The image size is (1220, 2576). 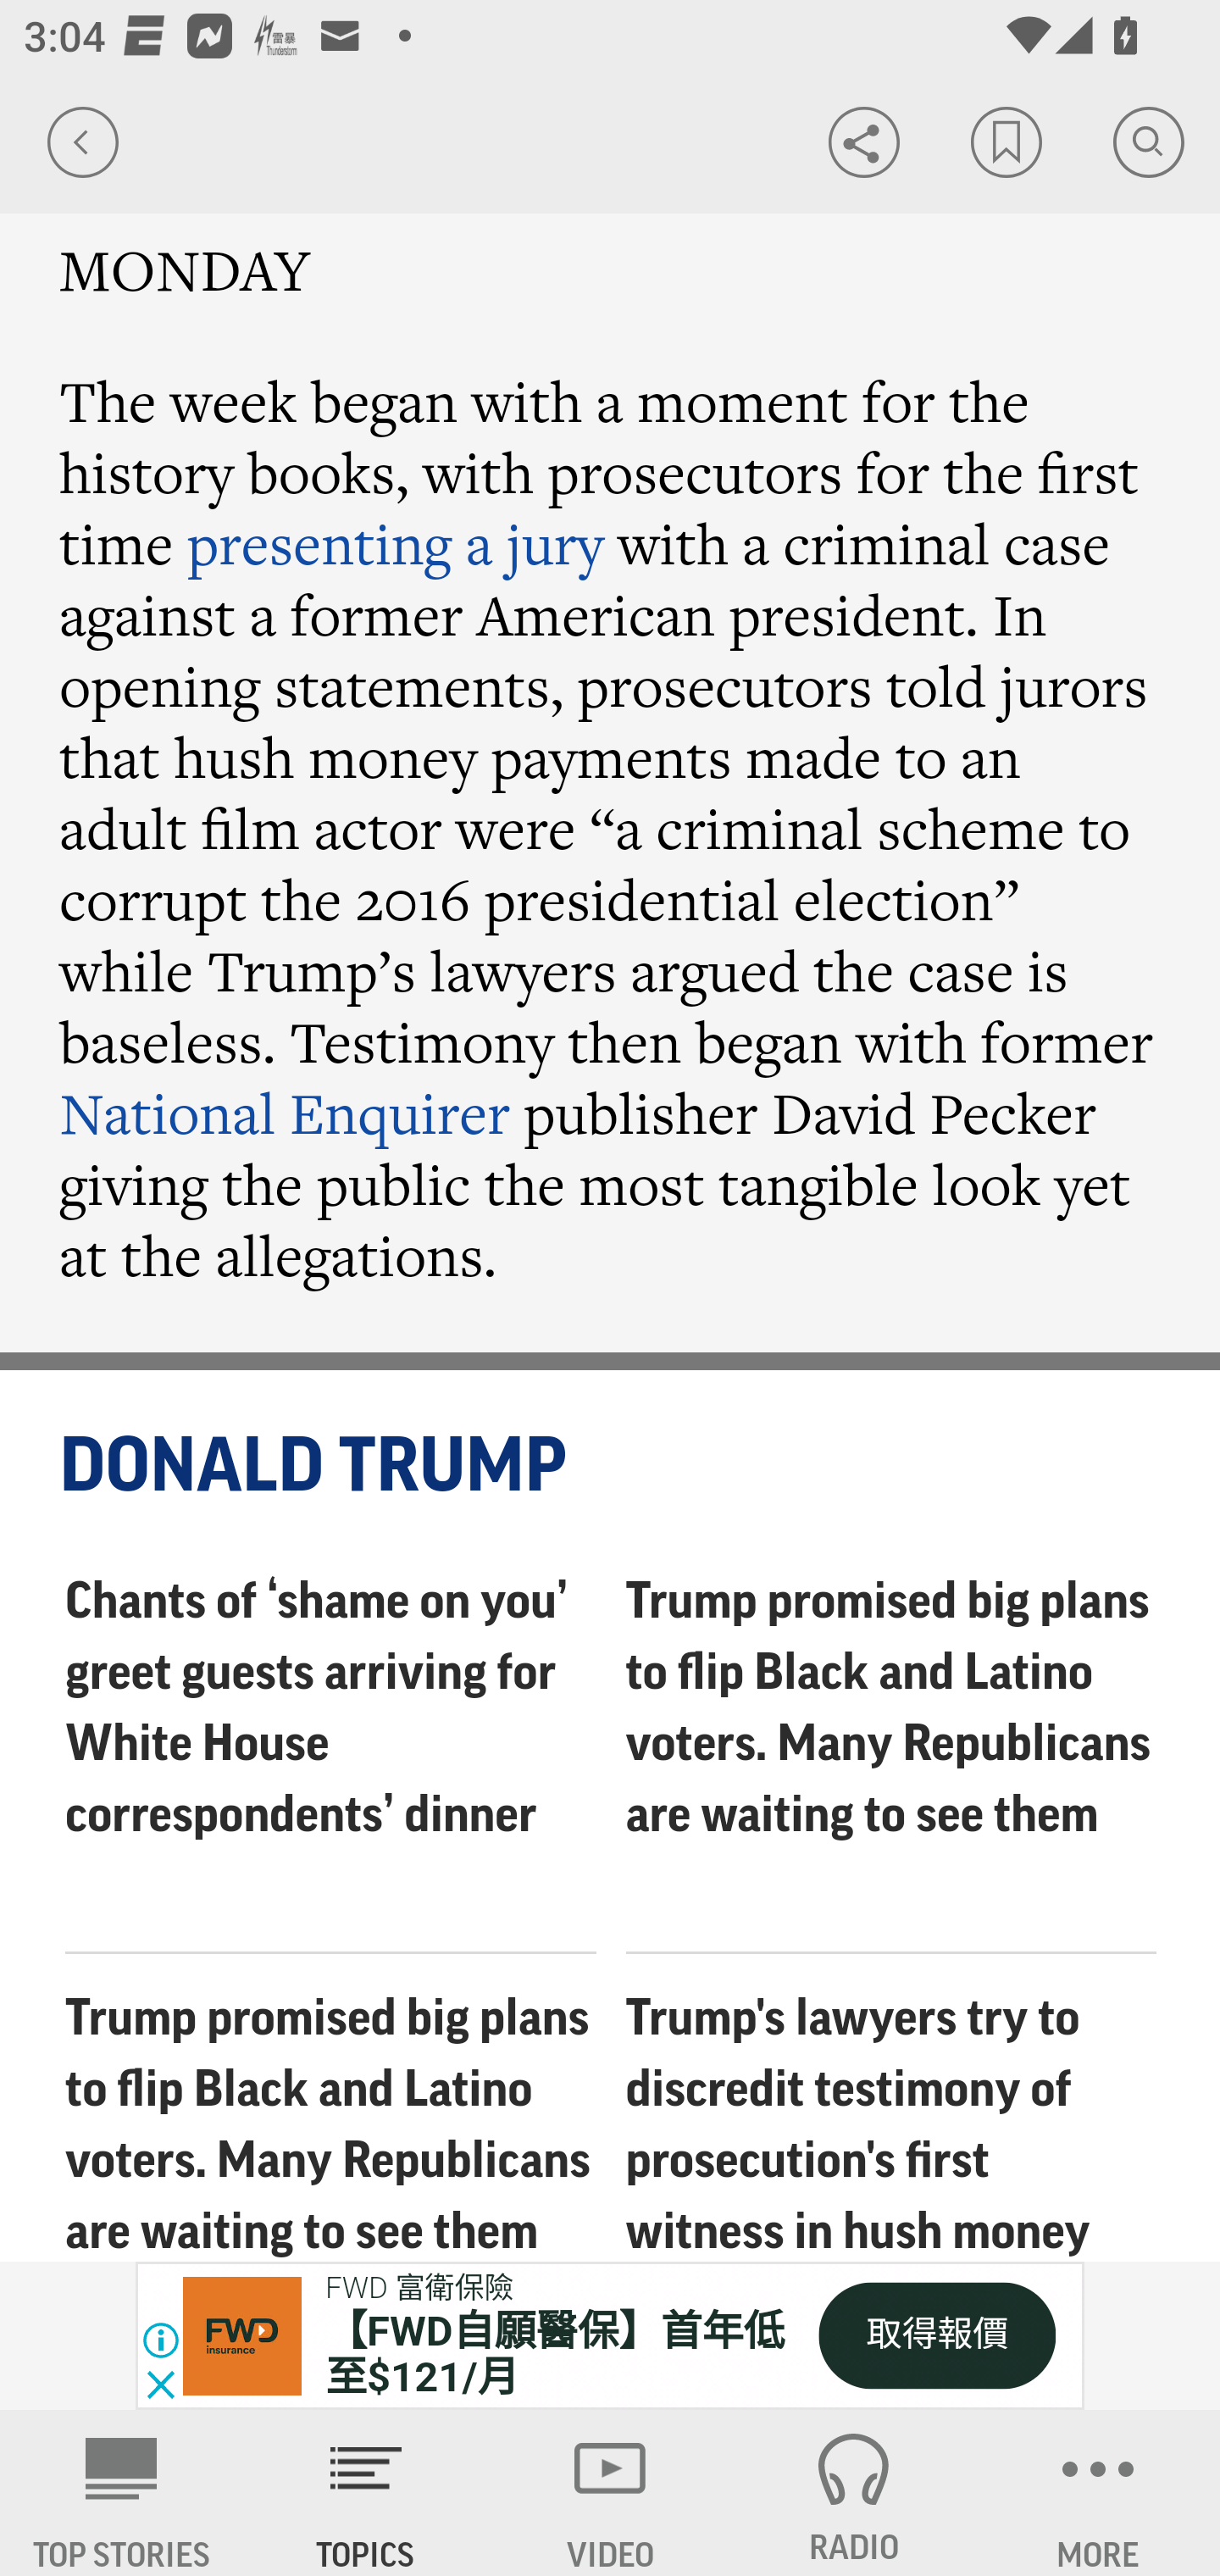 I want to click on presenting a jury, so click(x=395, y=543).